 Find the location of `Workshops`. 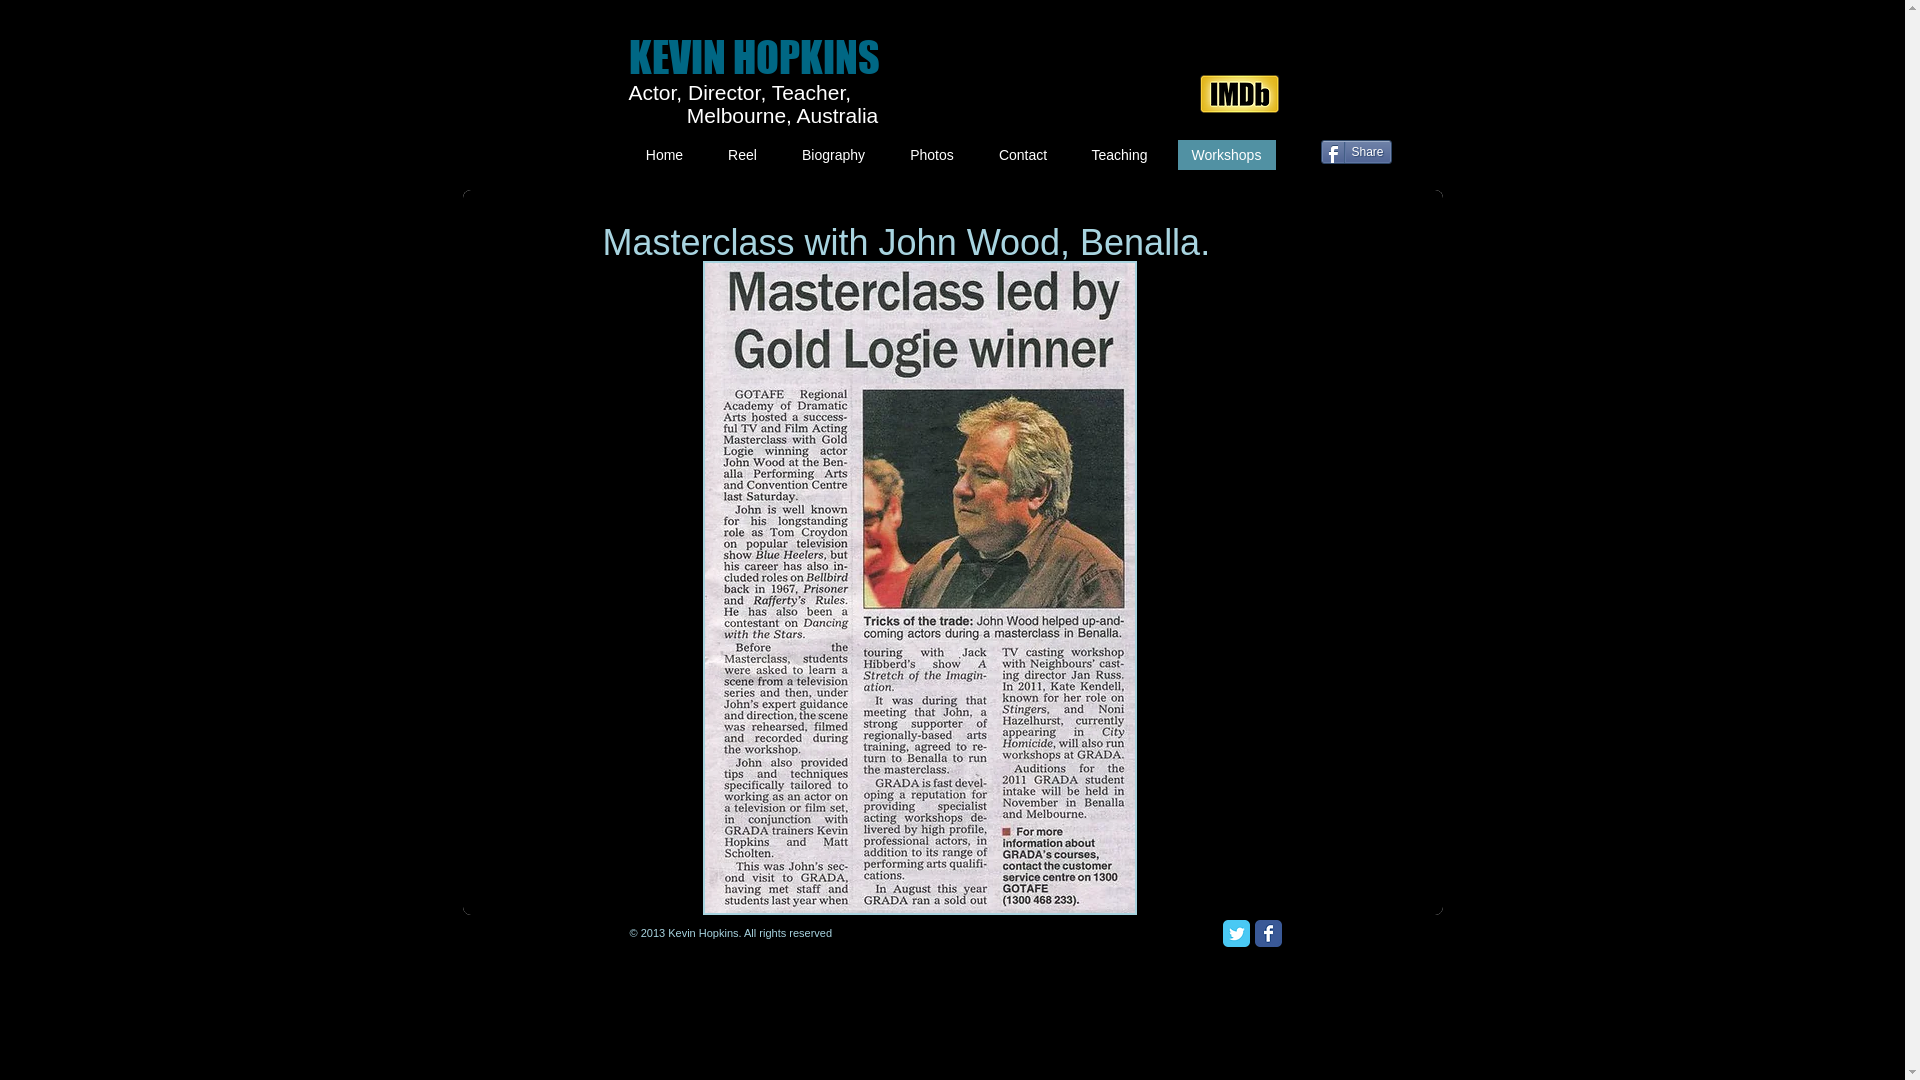

Workshops is located at coordinates (1227, 155).